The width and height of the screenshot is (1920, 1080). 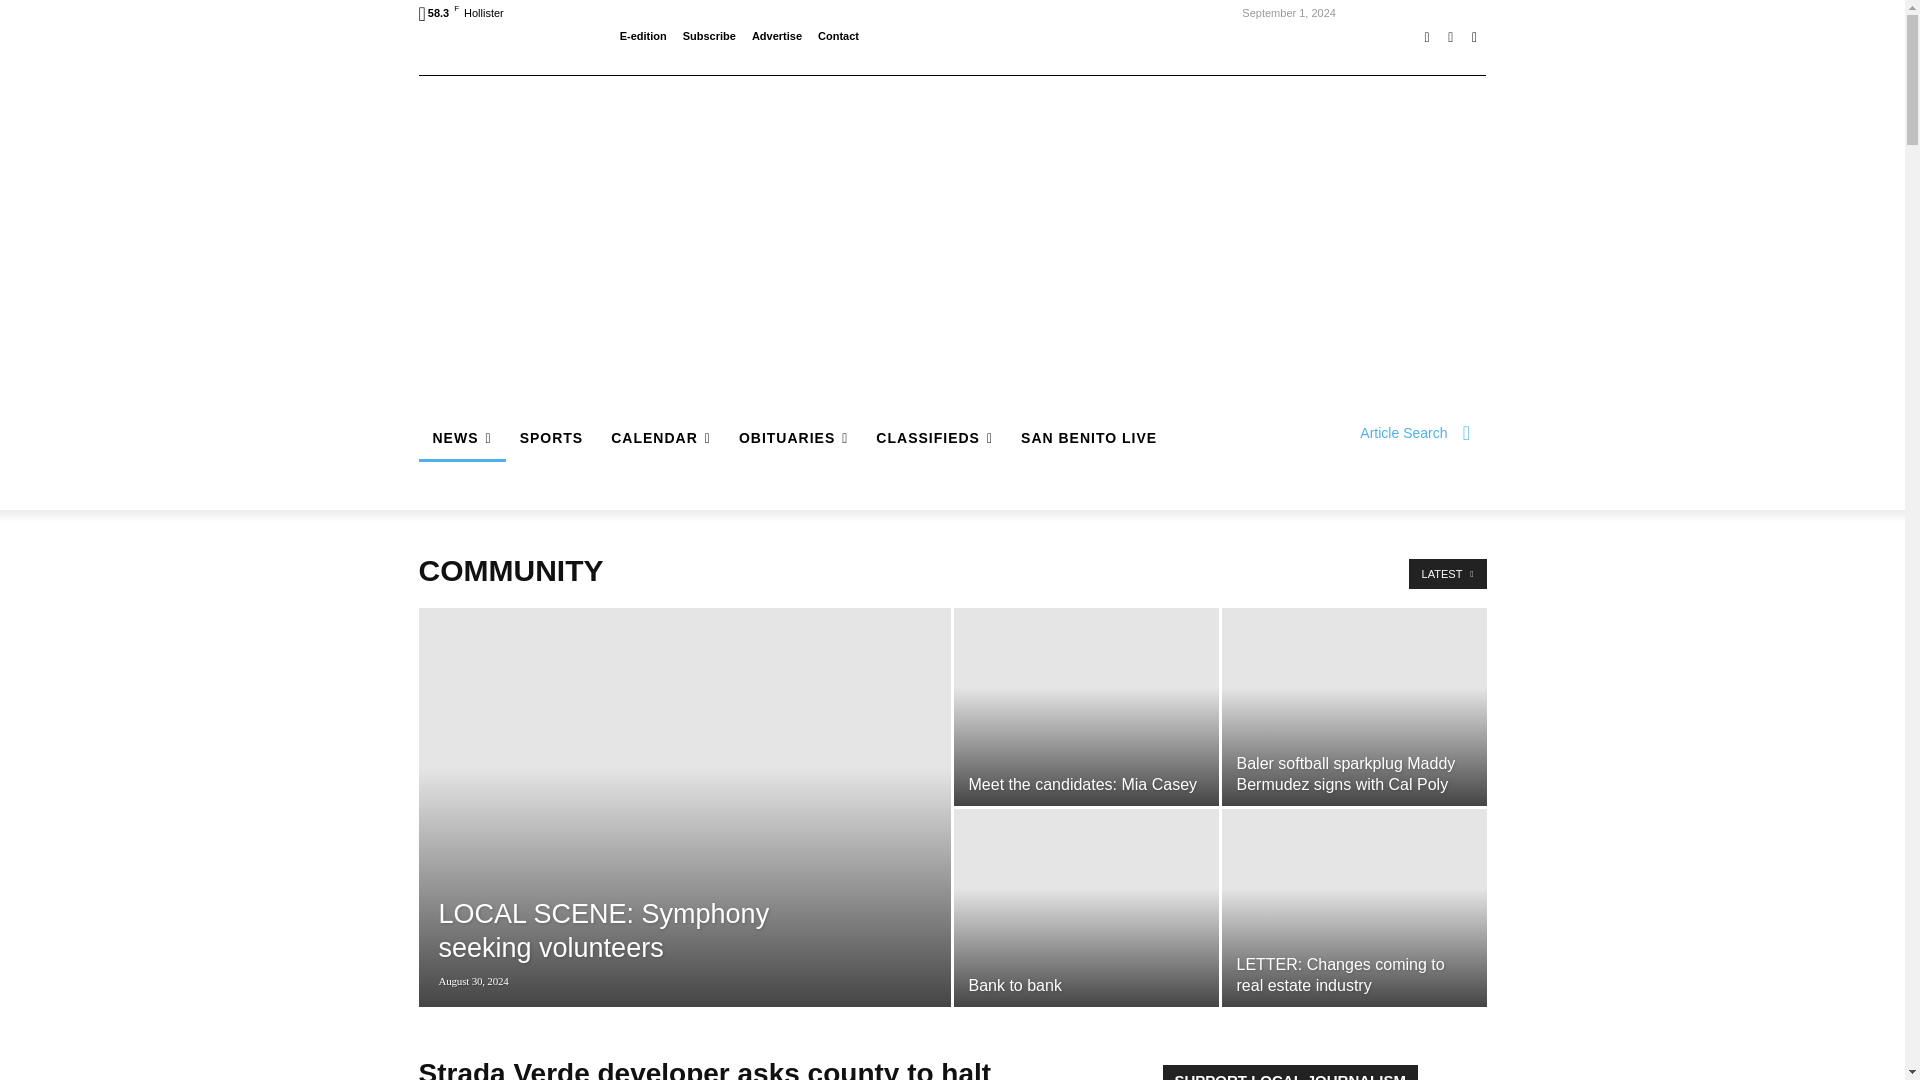 What do you see at coordinates (1450, 37) in the screenshot?
I see `Instagram` at bounding box center [1450, 37].